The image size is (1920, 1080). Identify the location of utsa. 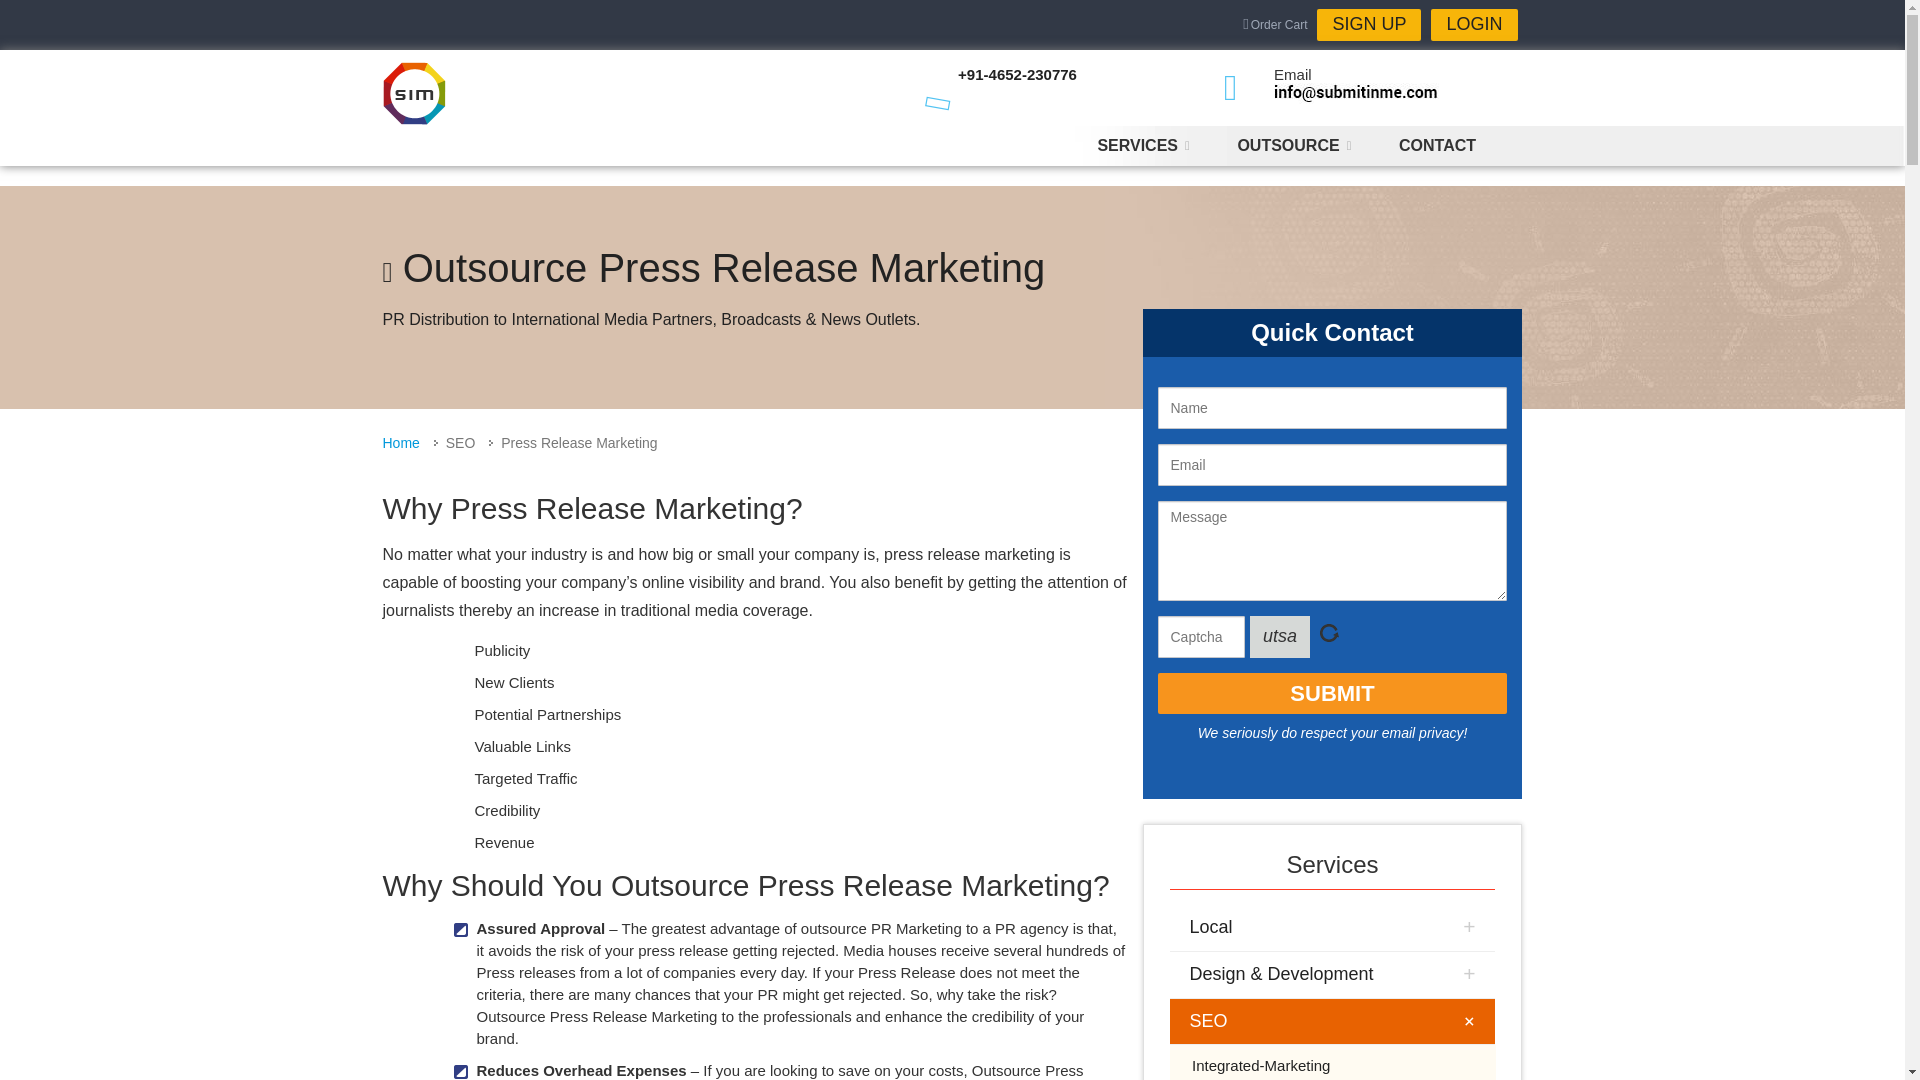
(1279, 636).